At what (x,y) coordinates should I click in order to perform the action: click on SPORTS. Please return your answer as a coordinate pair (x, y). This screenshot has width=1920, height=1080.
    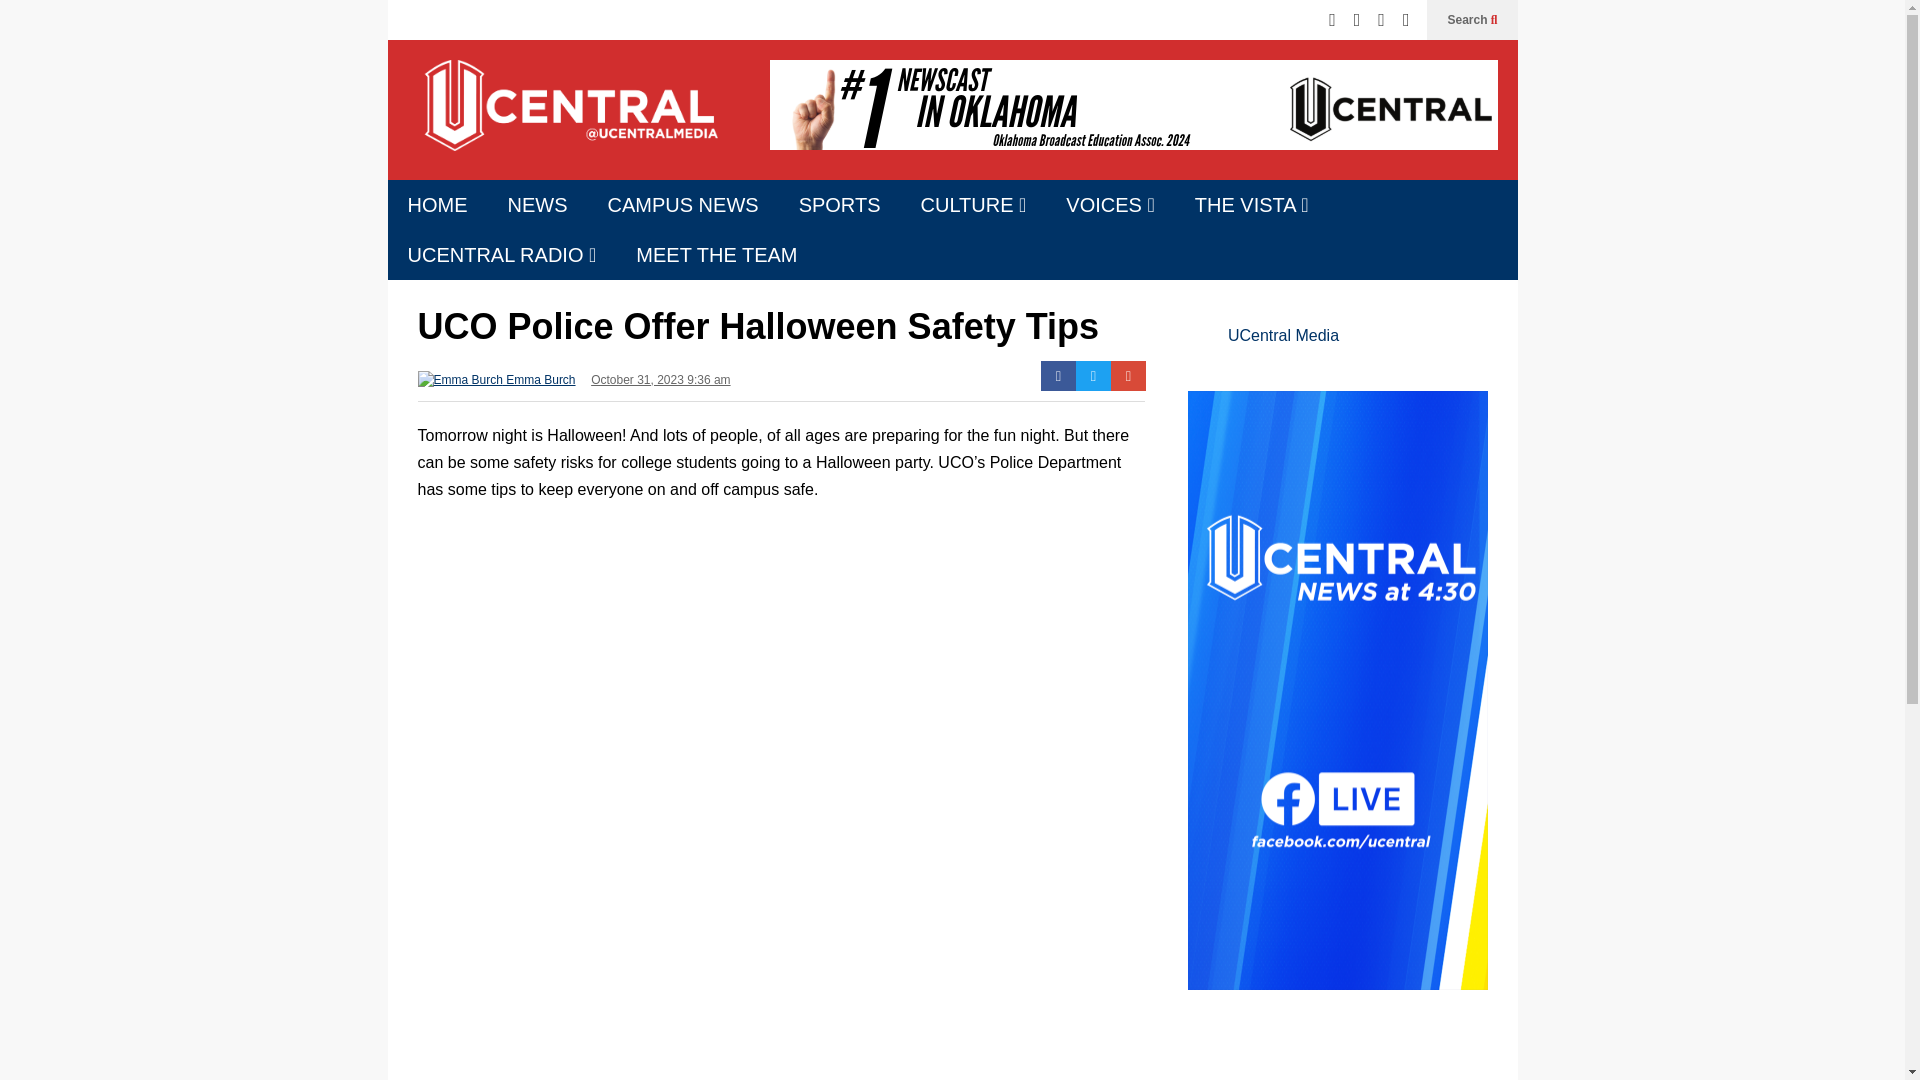
    Looking at the image, I should click on (840, 205).